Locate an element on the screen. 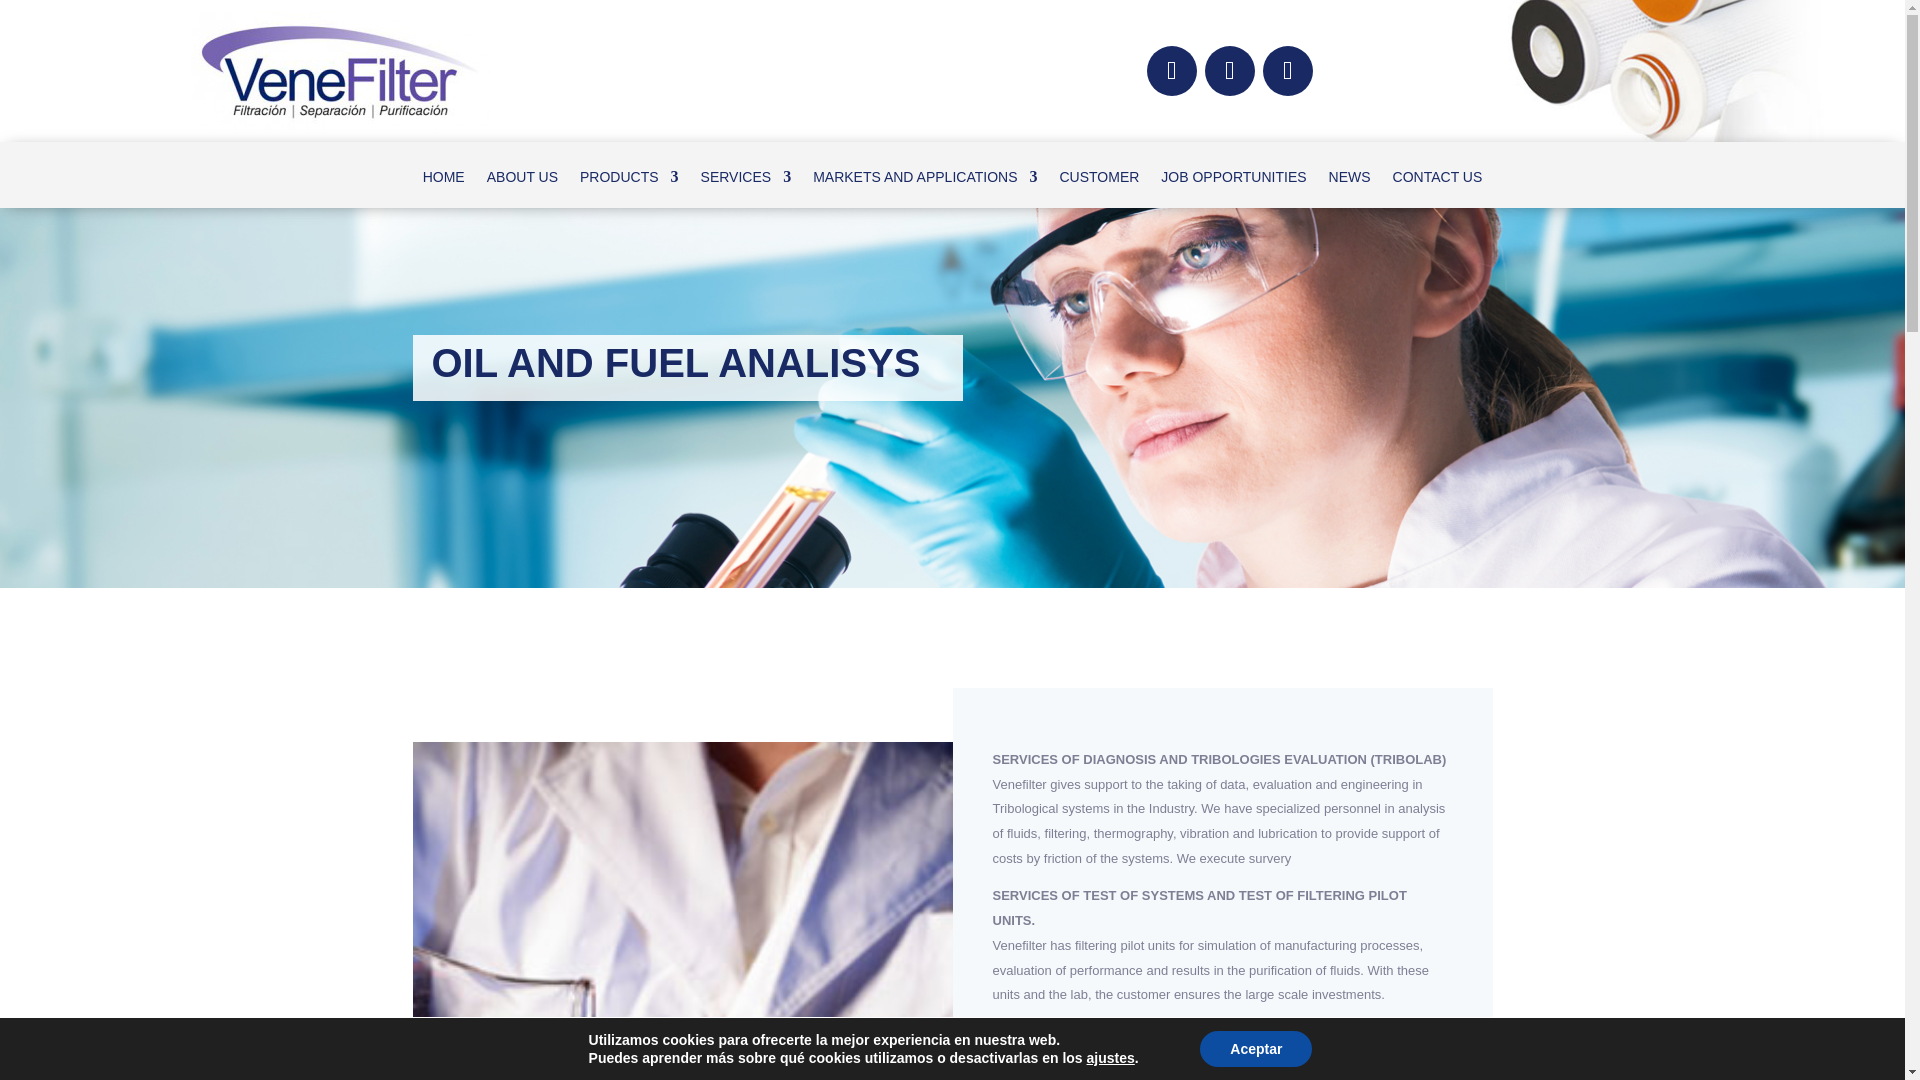  OA2 is located at coordinates (682, 910).